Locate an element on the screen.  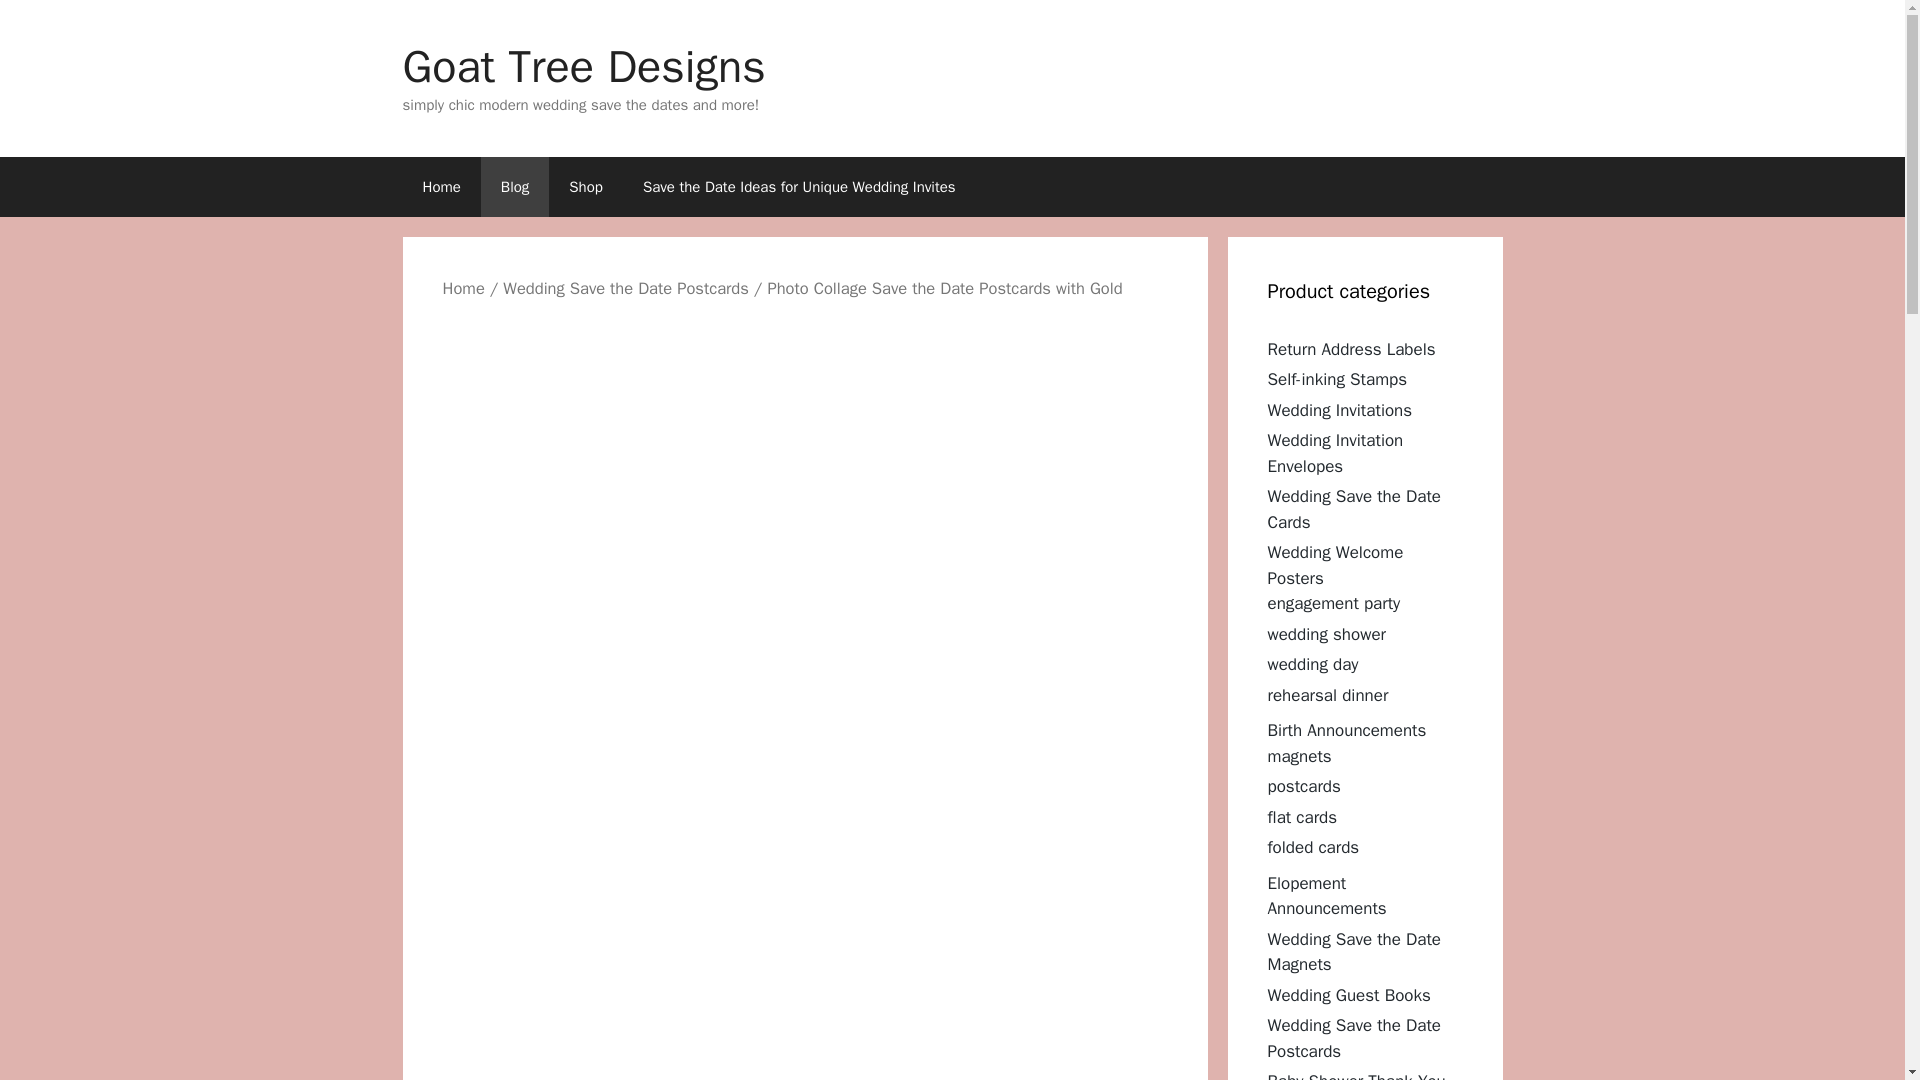
rehearsal dinner is located at coordinates (1328, 694).